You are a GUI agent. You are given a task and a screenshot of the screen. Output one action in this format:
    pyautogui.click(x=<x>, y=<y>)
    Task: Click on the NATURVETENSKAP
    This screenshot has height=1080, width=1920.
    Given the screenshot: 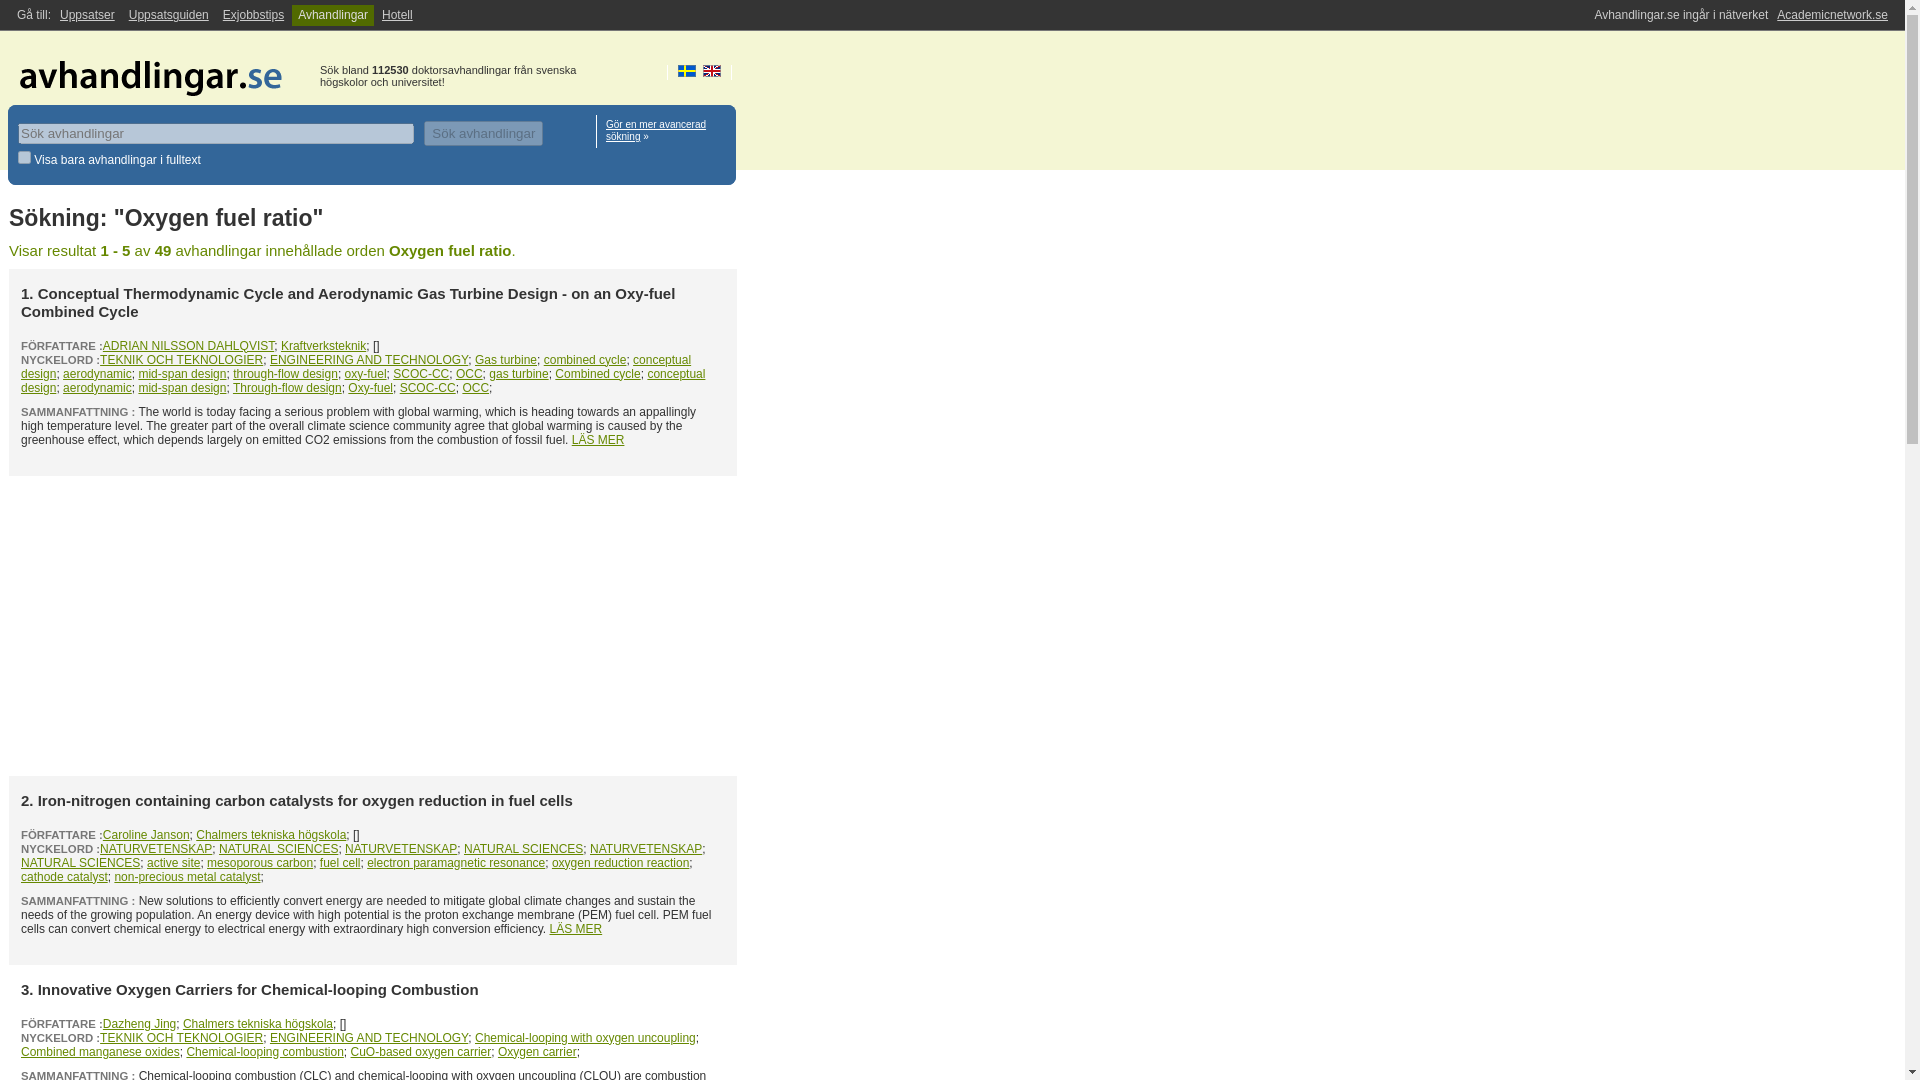 What is the action you would take?
    pyautogui.click(x=155, y=849)
    